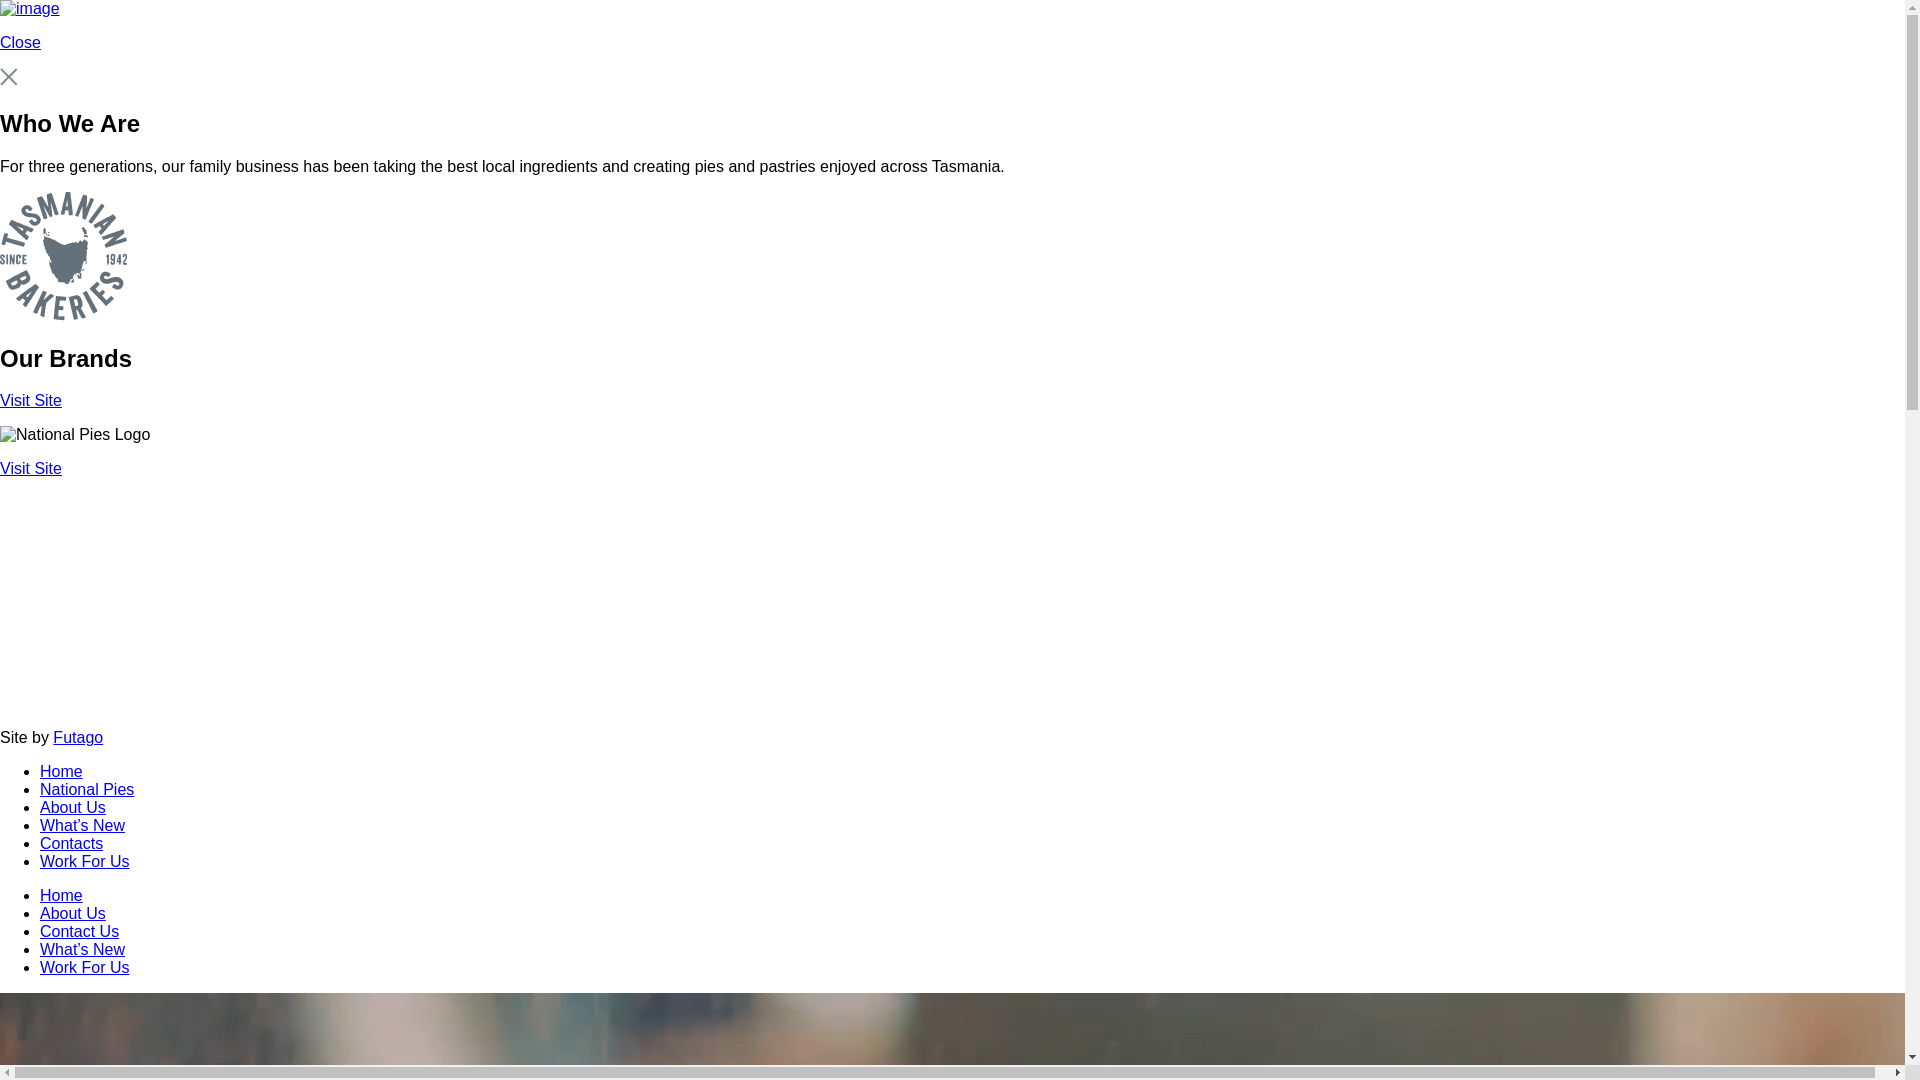 This screenshot has height=1080, width=1920. I want to click on National Pies, so click(87, 790).